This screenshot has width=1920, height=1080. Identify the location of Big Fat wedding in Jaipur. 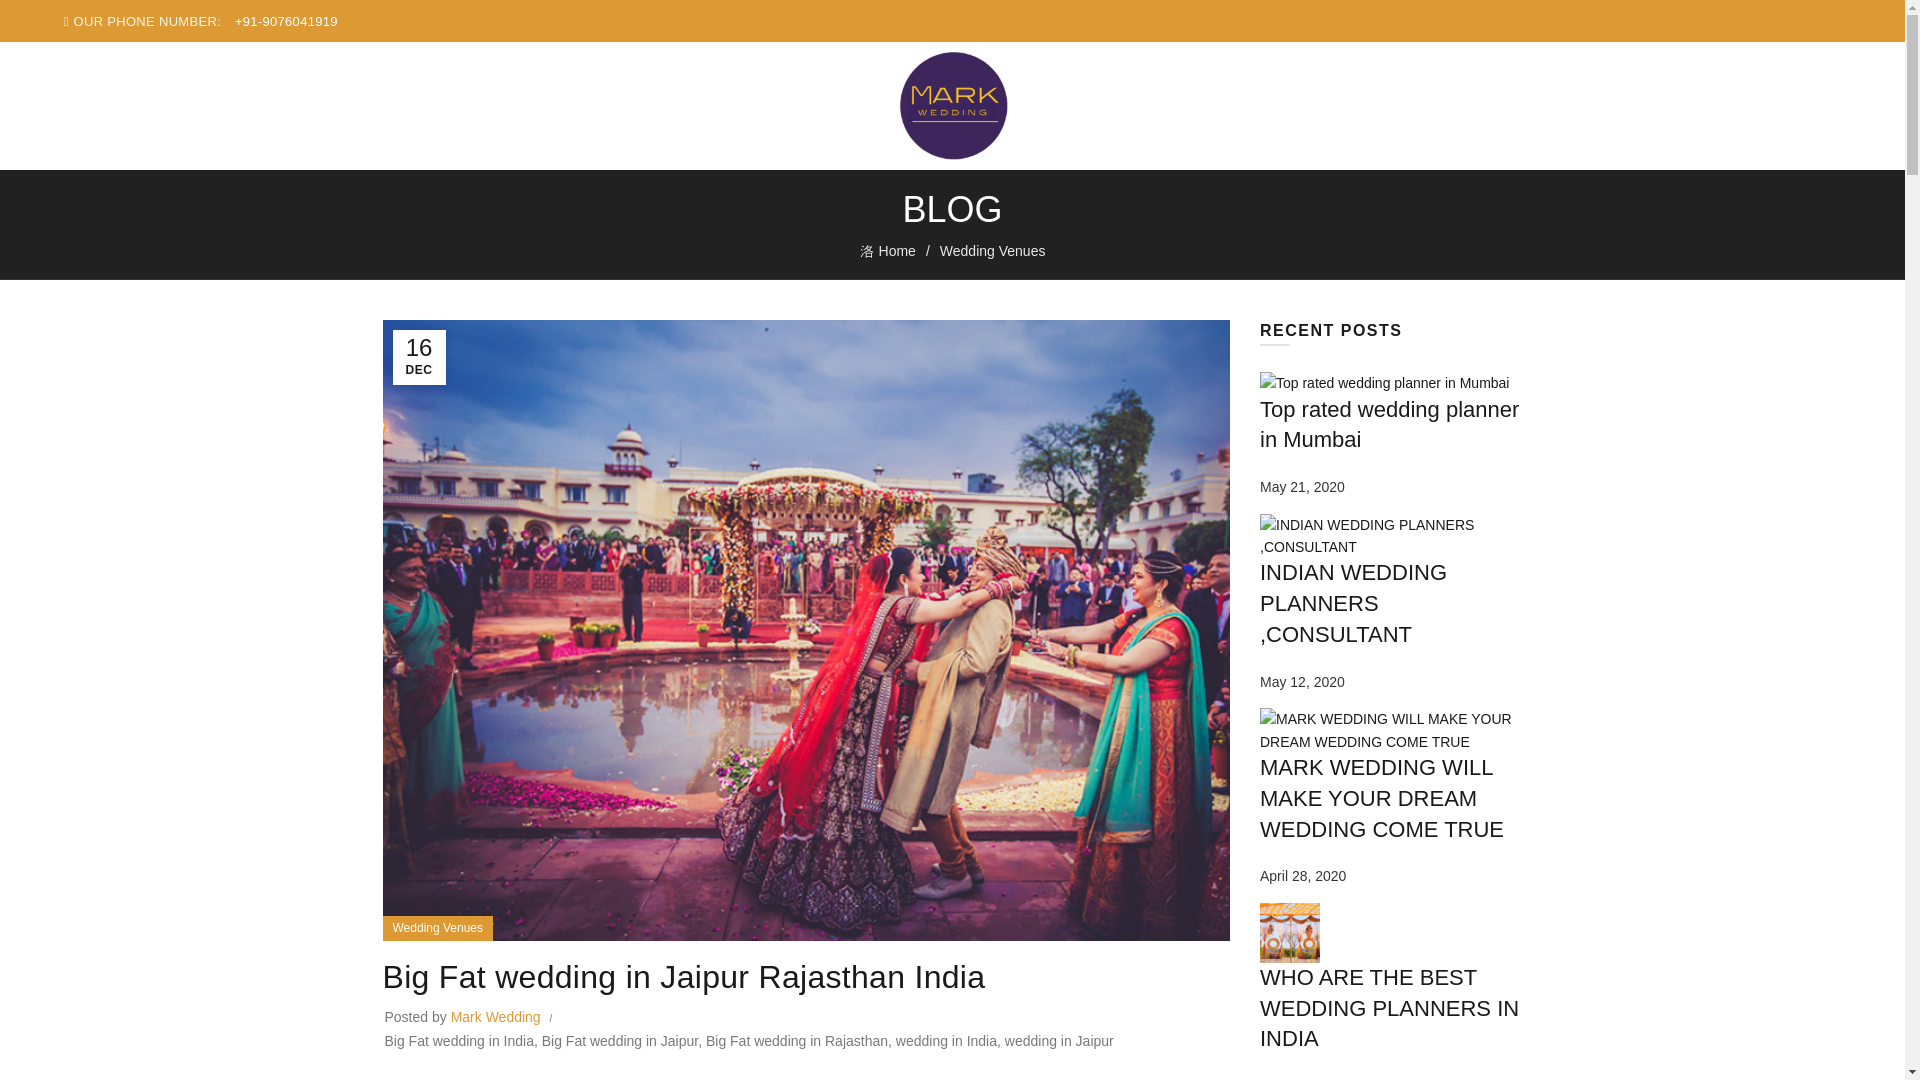
(620, 1040).